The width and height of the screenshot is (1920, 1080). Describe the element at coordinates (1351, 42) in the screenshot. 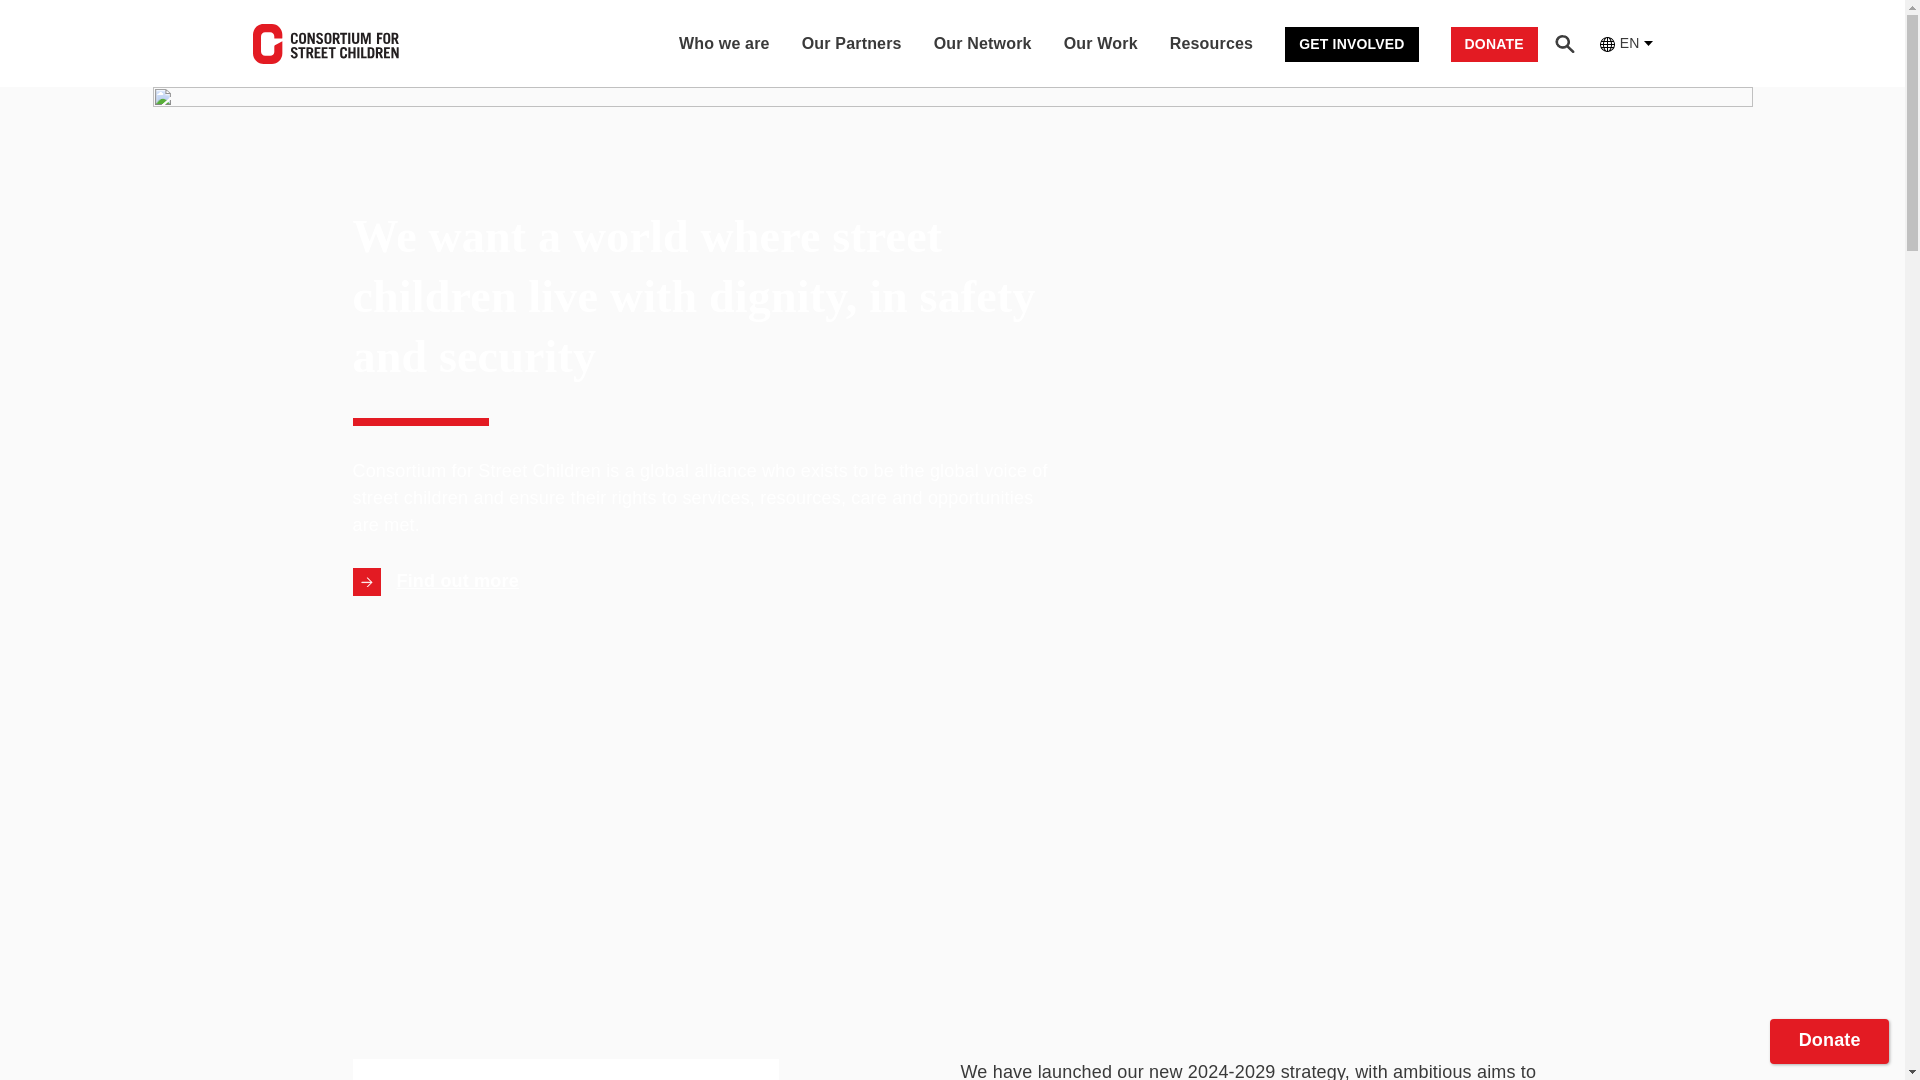

I see `GET INVOLVED` at that location.